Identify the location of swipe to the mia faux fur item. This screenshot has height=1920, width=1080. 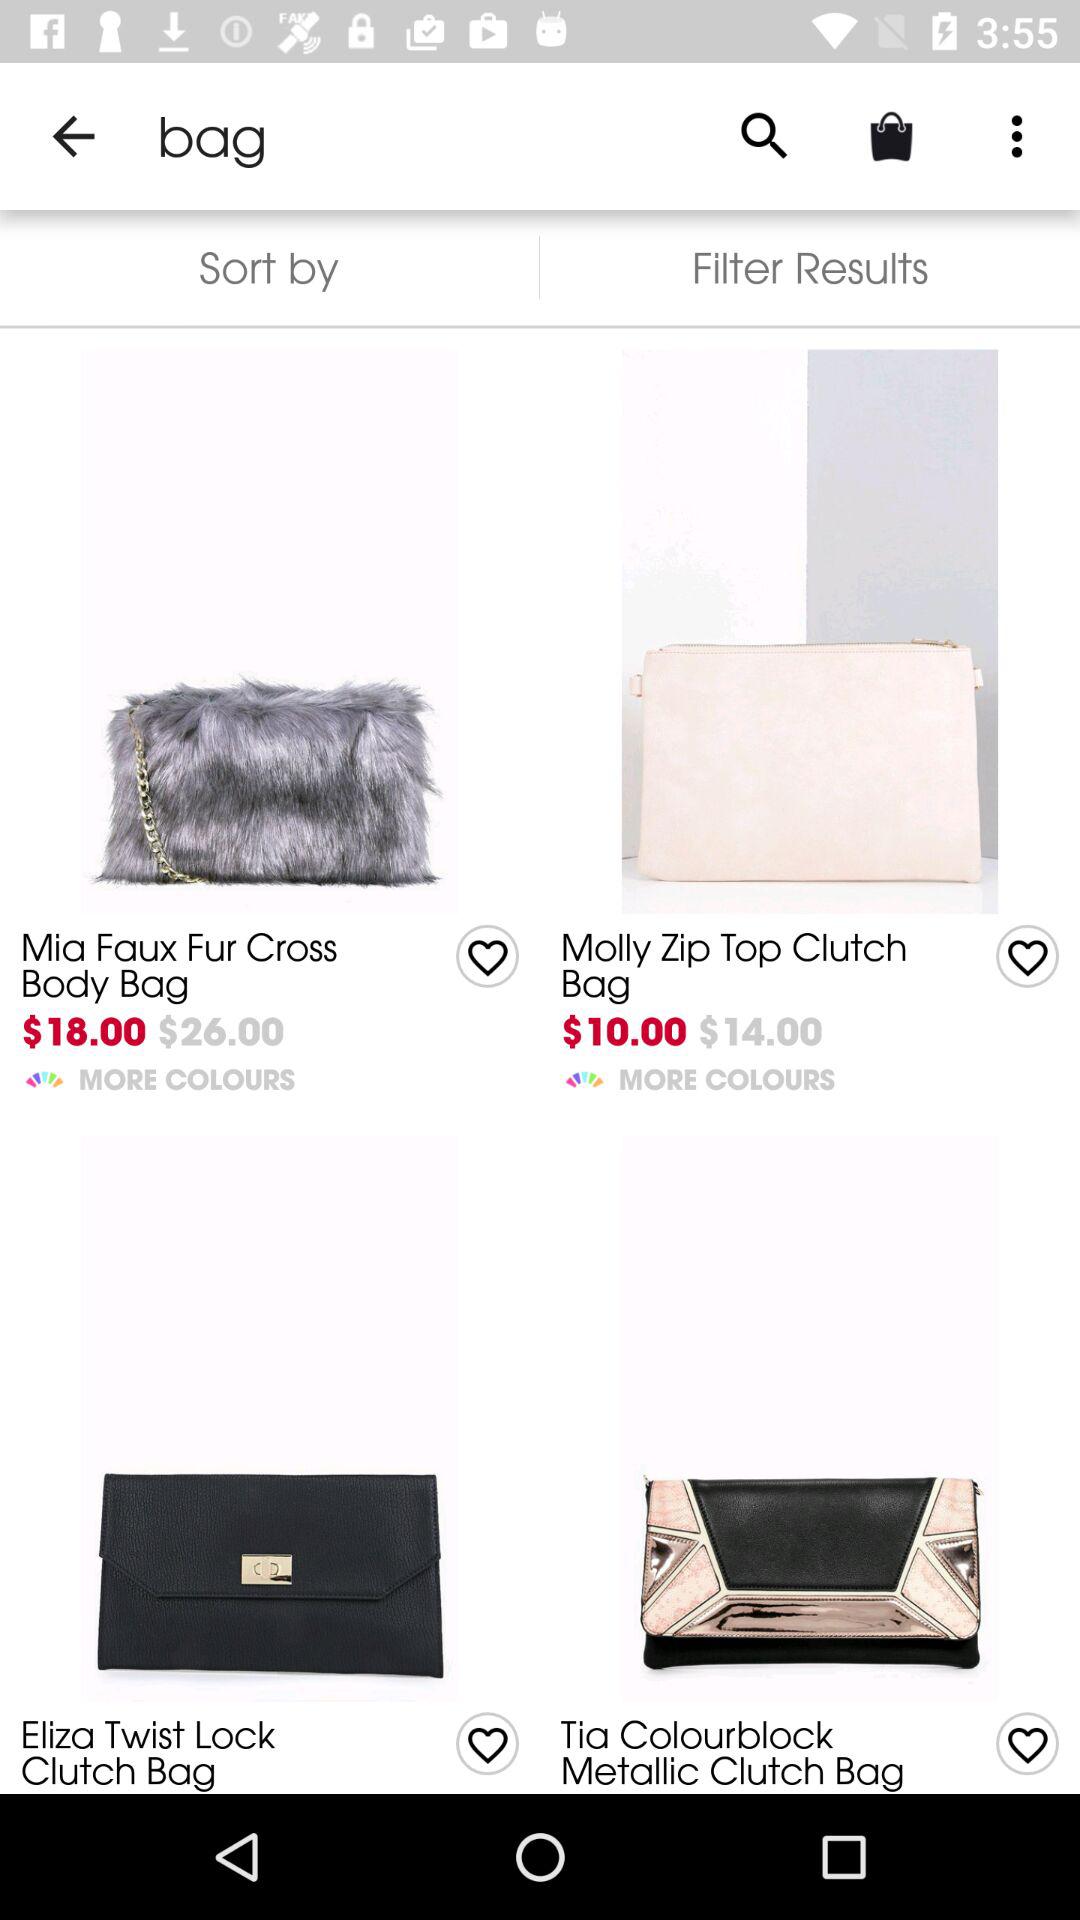
(208, 964).